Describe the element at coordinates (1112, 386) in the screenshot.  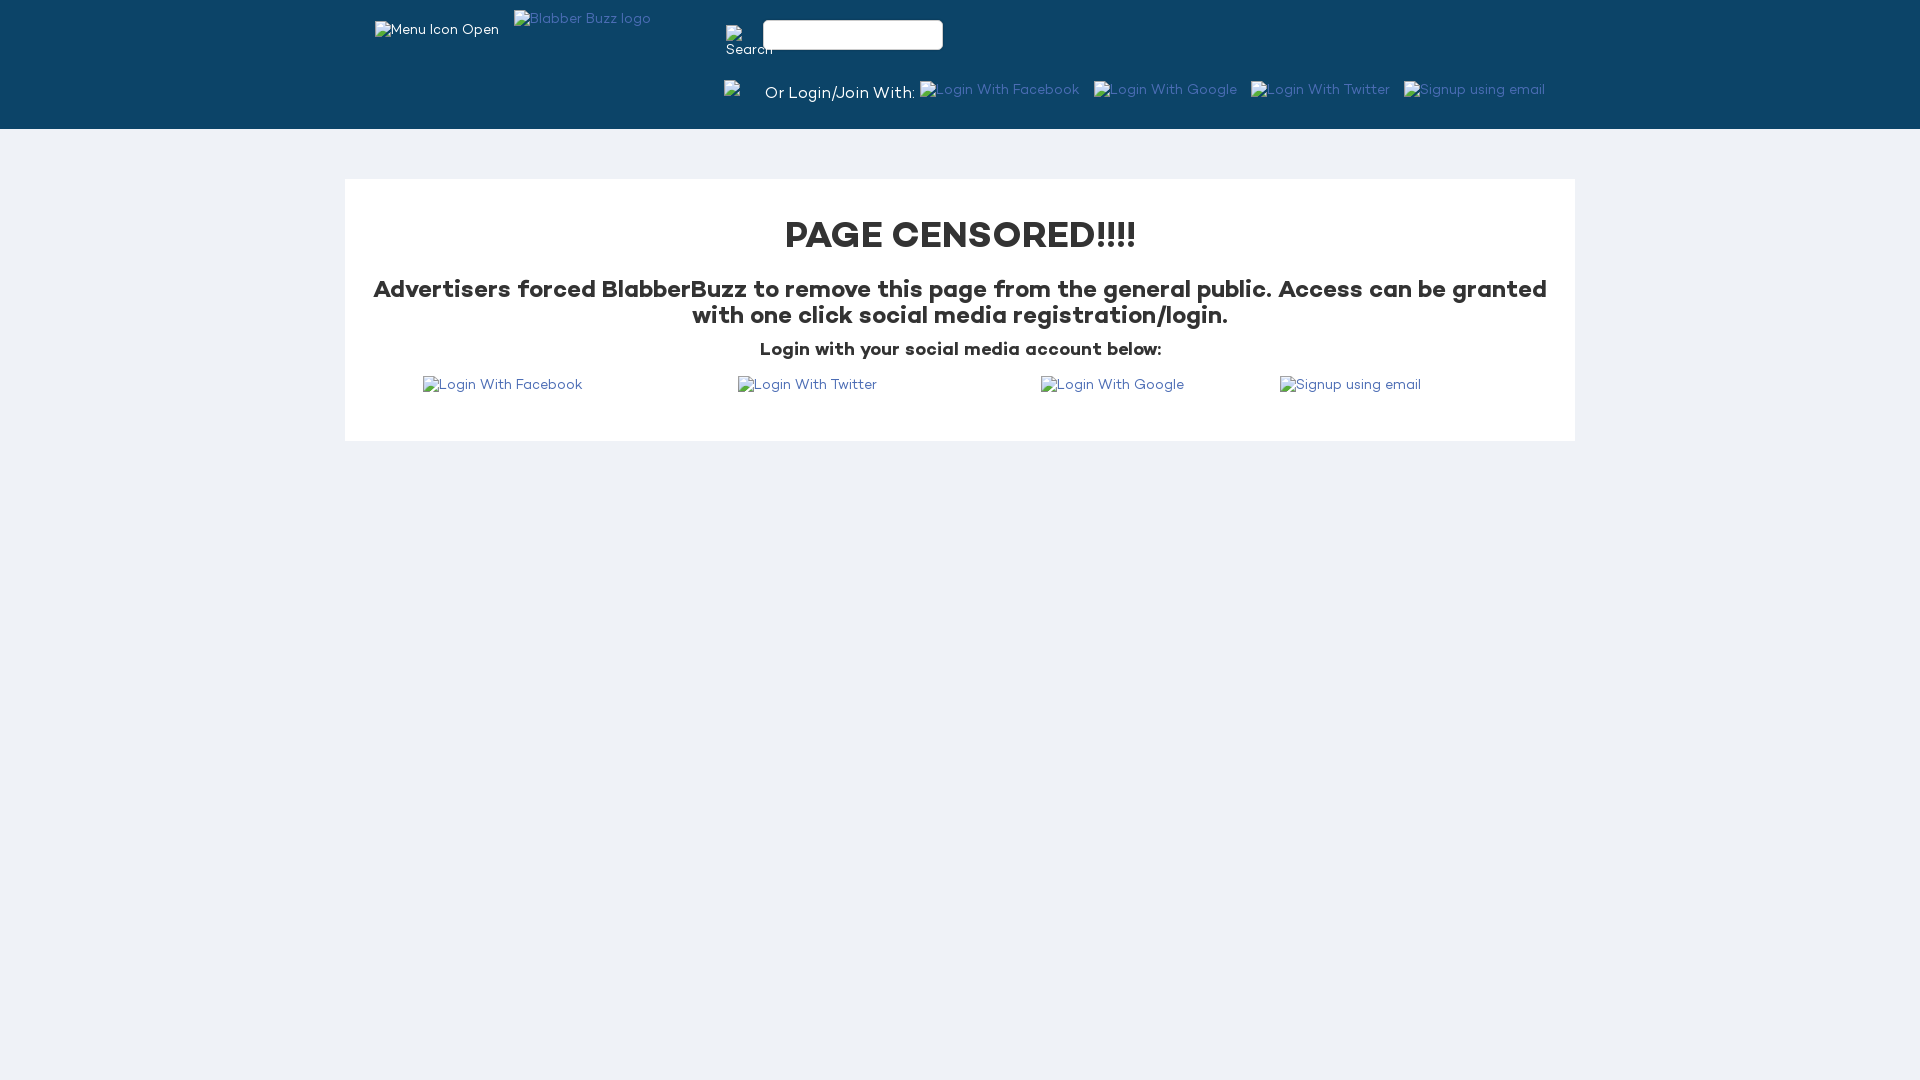
I see `Login With Google` at that location.